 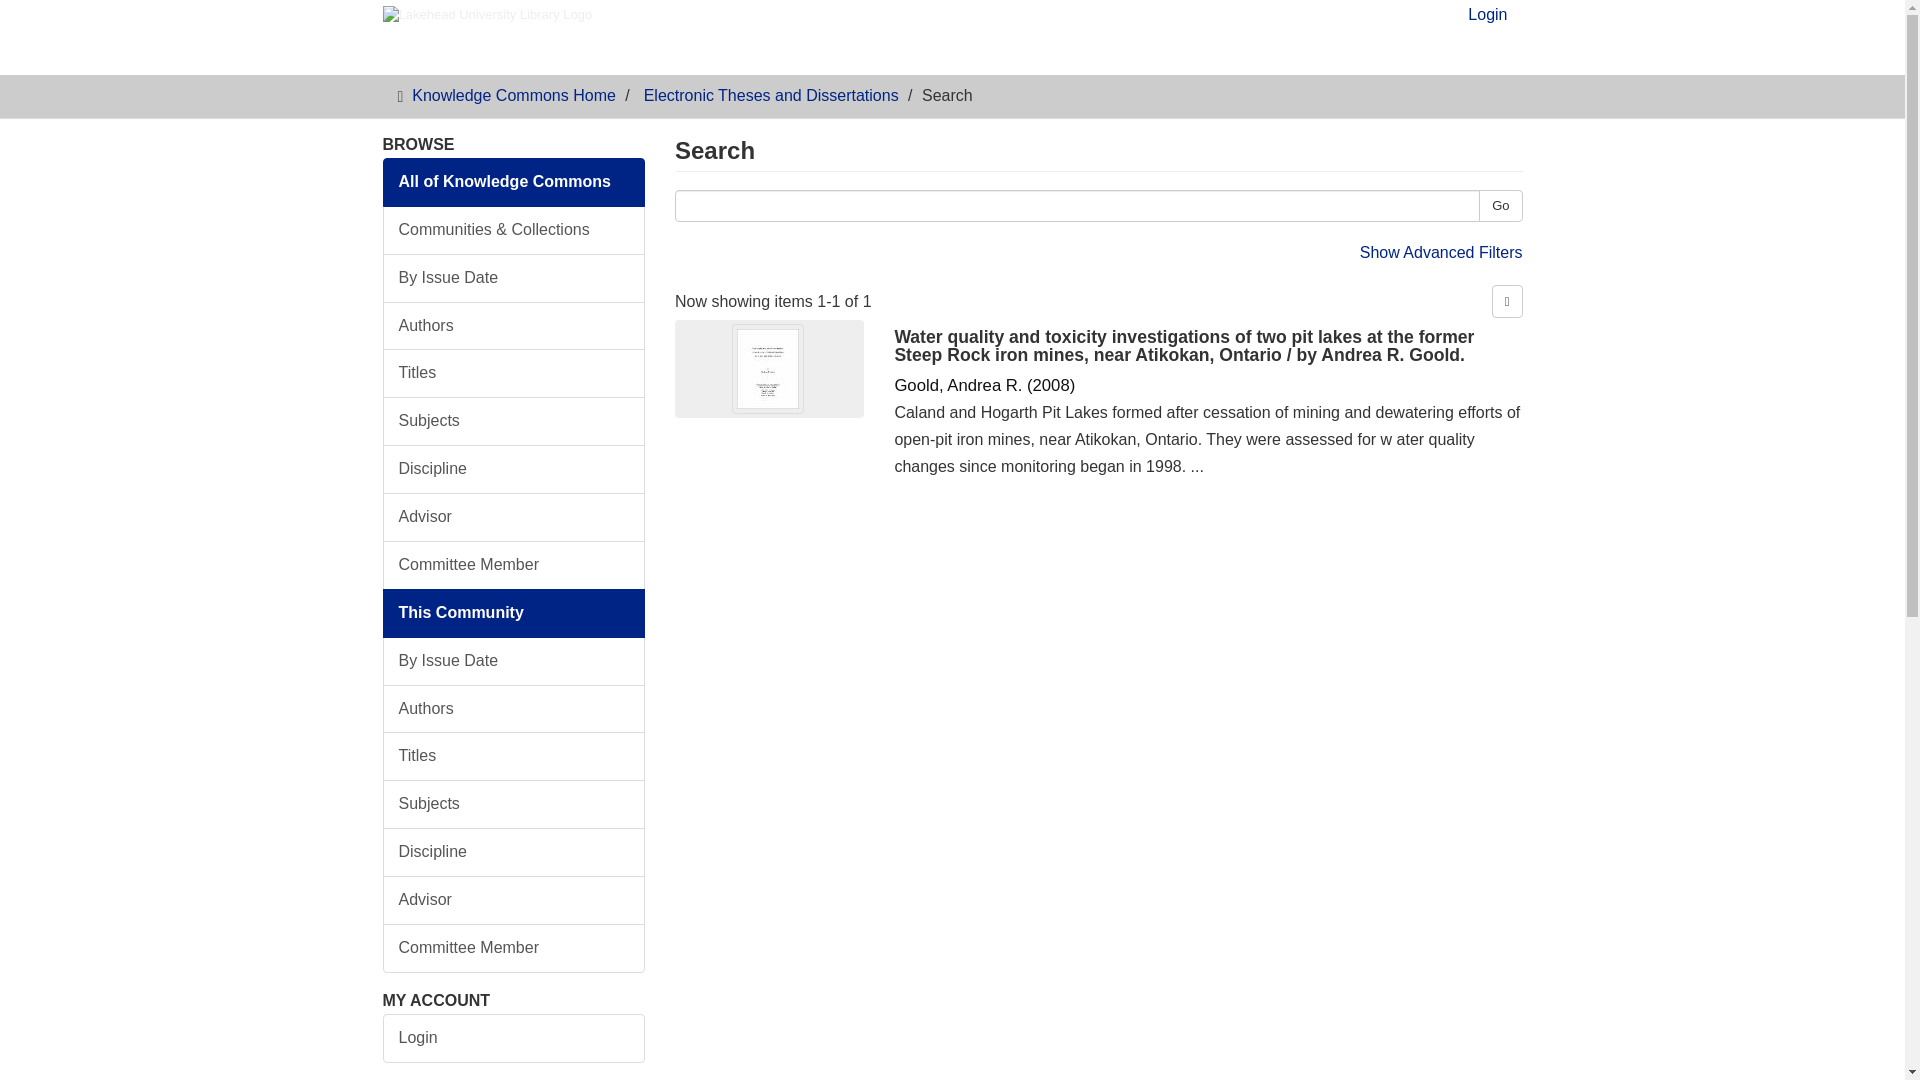 What do you see at coordinates (1440, 252) in the screenshot?
I see `Show Advanced Filters` at bounding box center [1440, 252].